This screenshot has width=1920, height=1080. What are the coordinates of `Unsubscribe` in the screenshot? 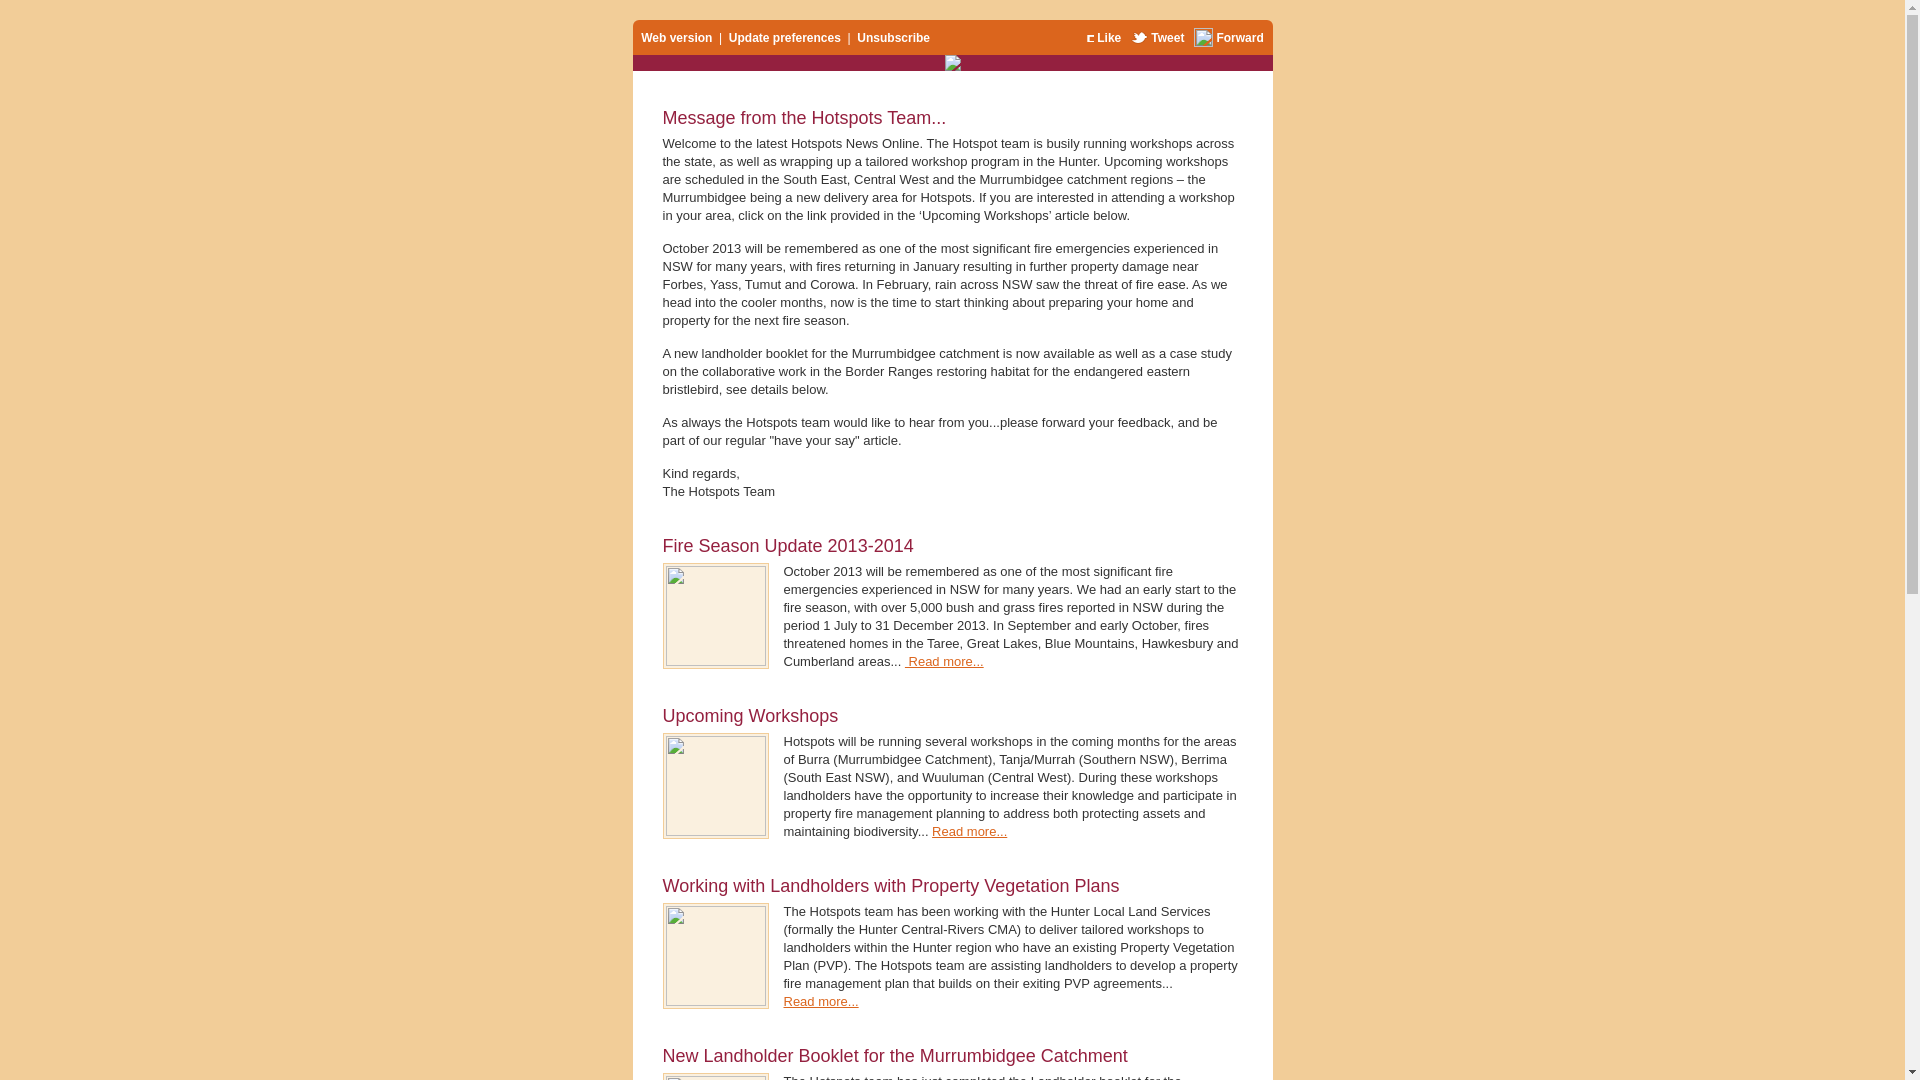 It's located at (894, 37).